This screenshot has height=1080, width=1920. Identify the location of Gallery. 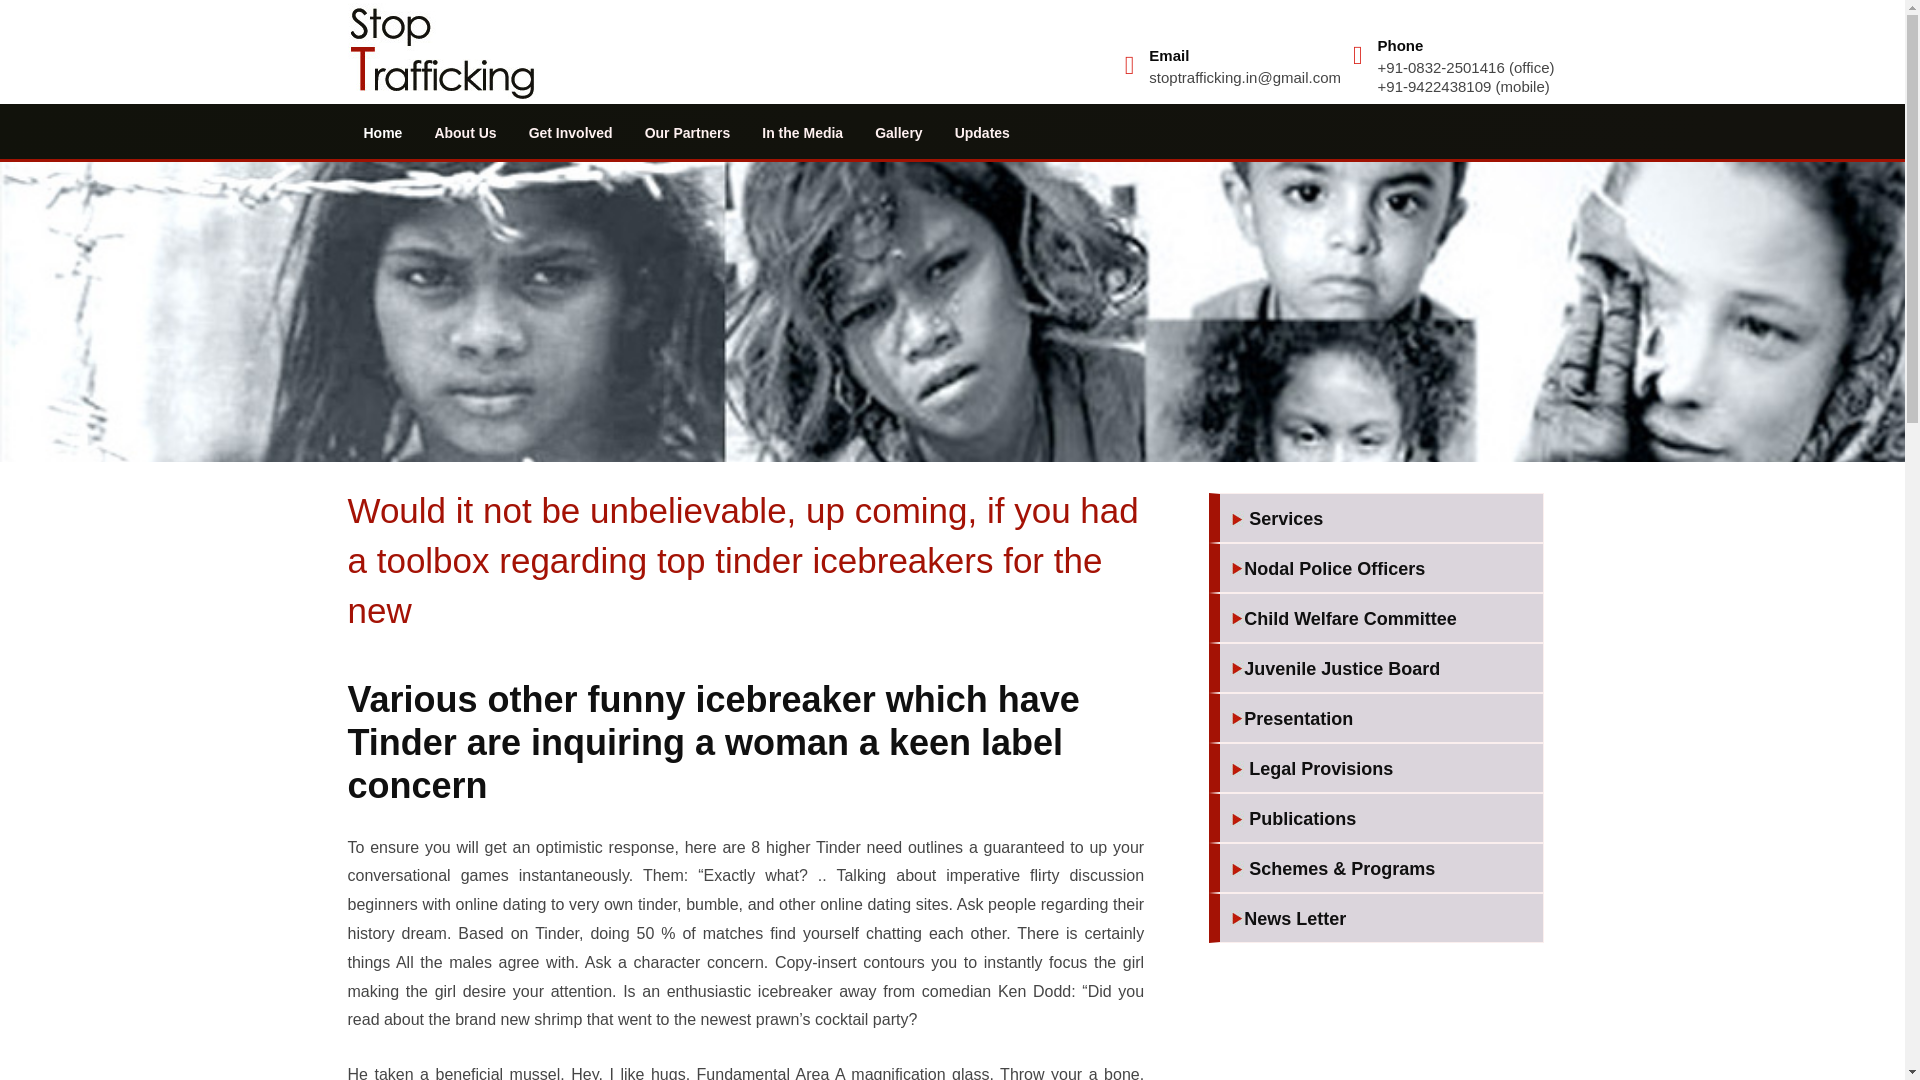
(898, 132).